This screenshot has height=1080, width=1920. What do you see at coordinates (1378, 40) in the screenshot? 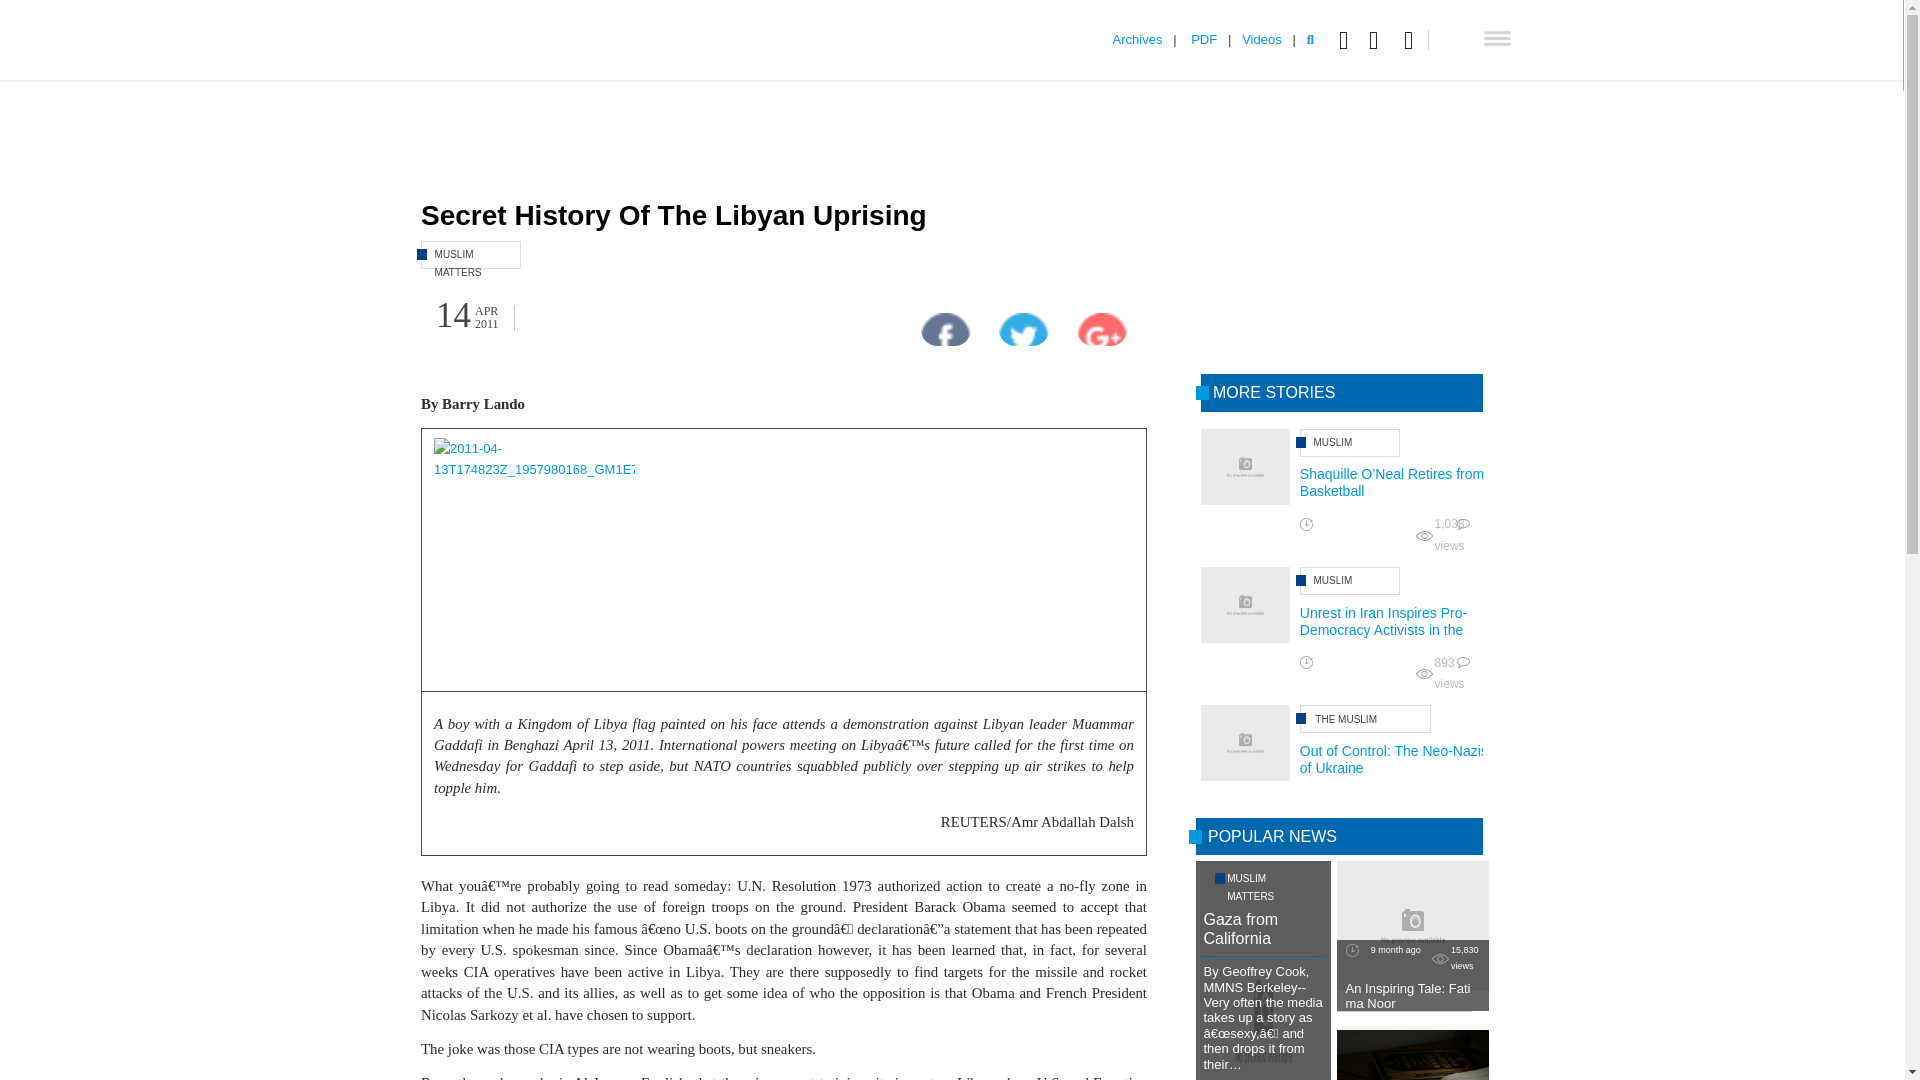
I see `Twitter` at bounding box center [1378, 40].